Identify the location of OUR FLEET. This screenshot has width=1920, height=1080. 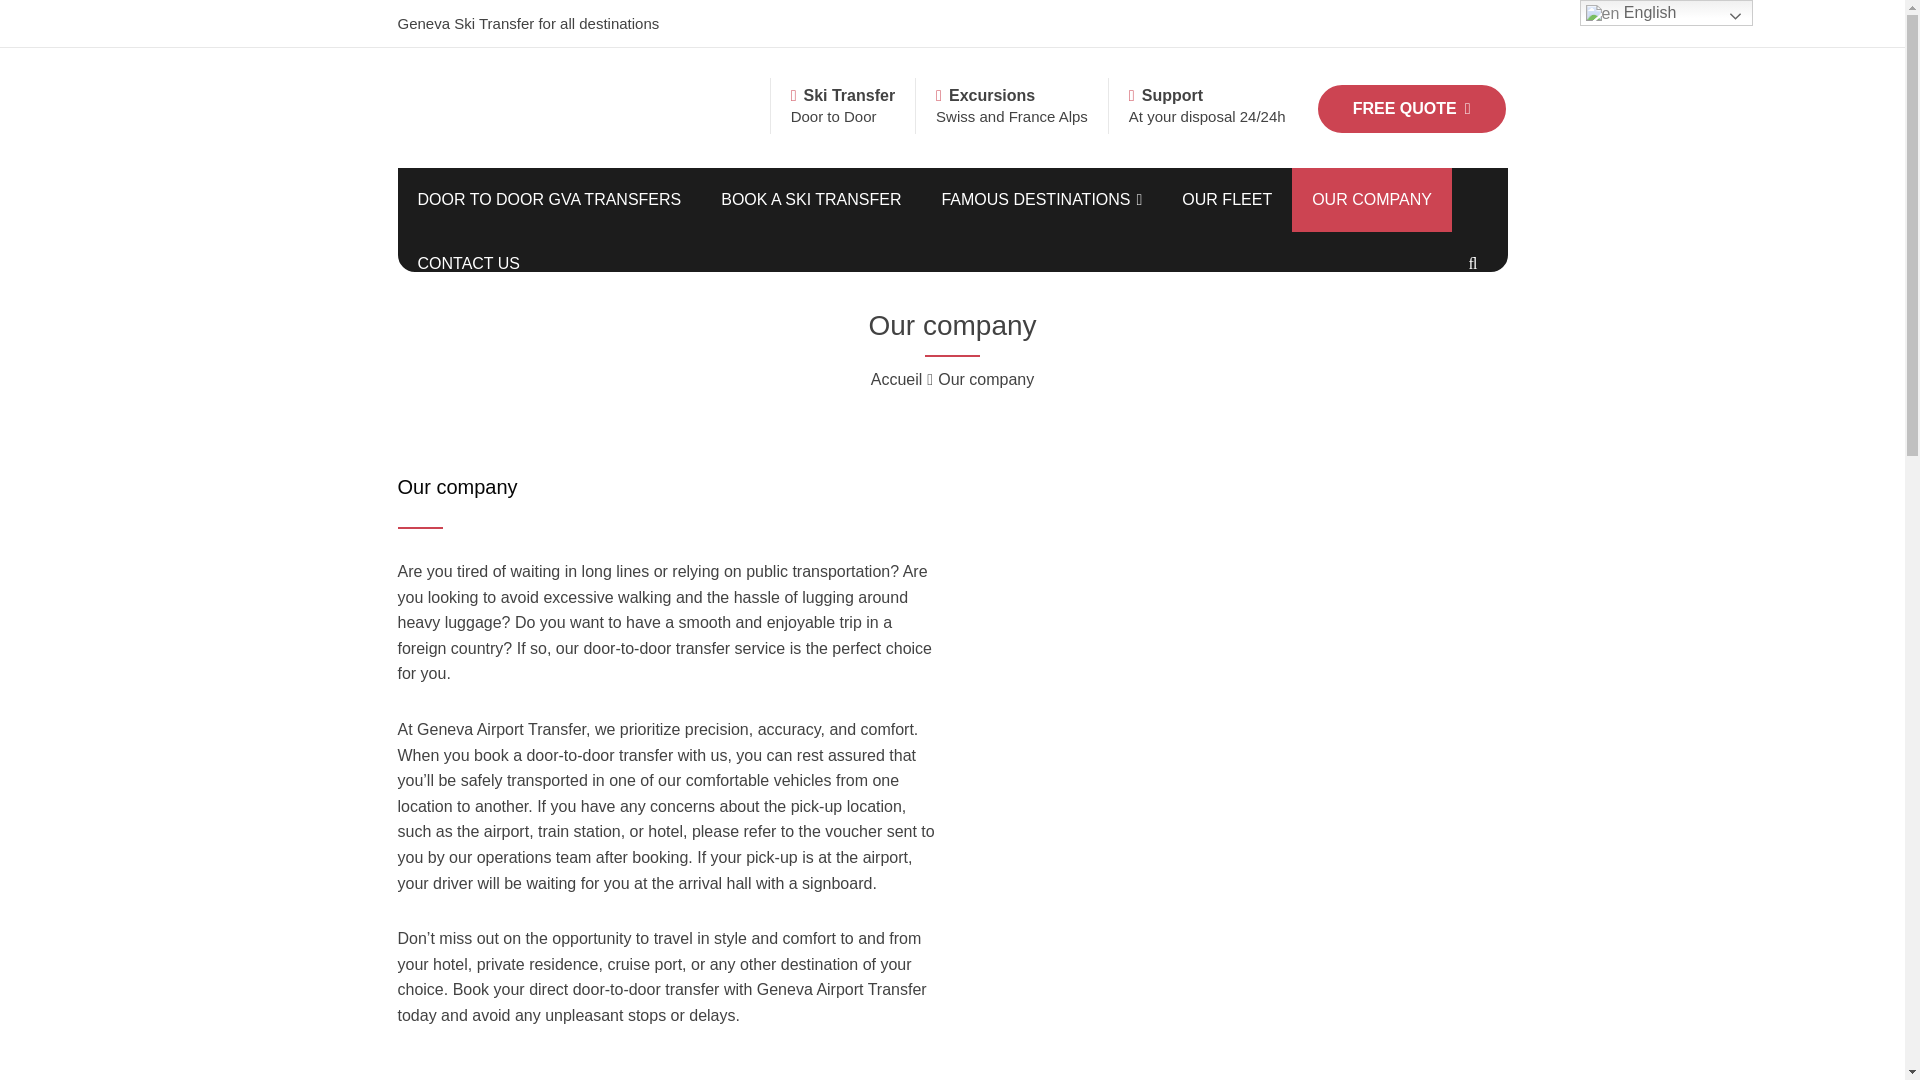
(1226, 200).